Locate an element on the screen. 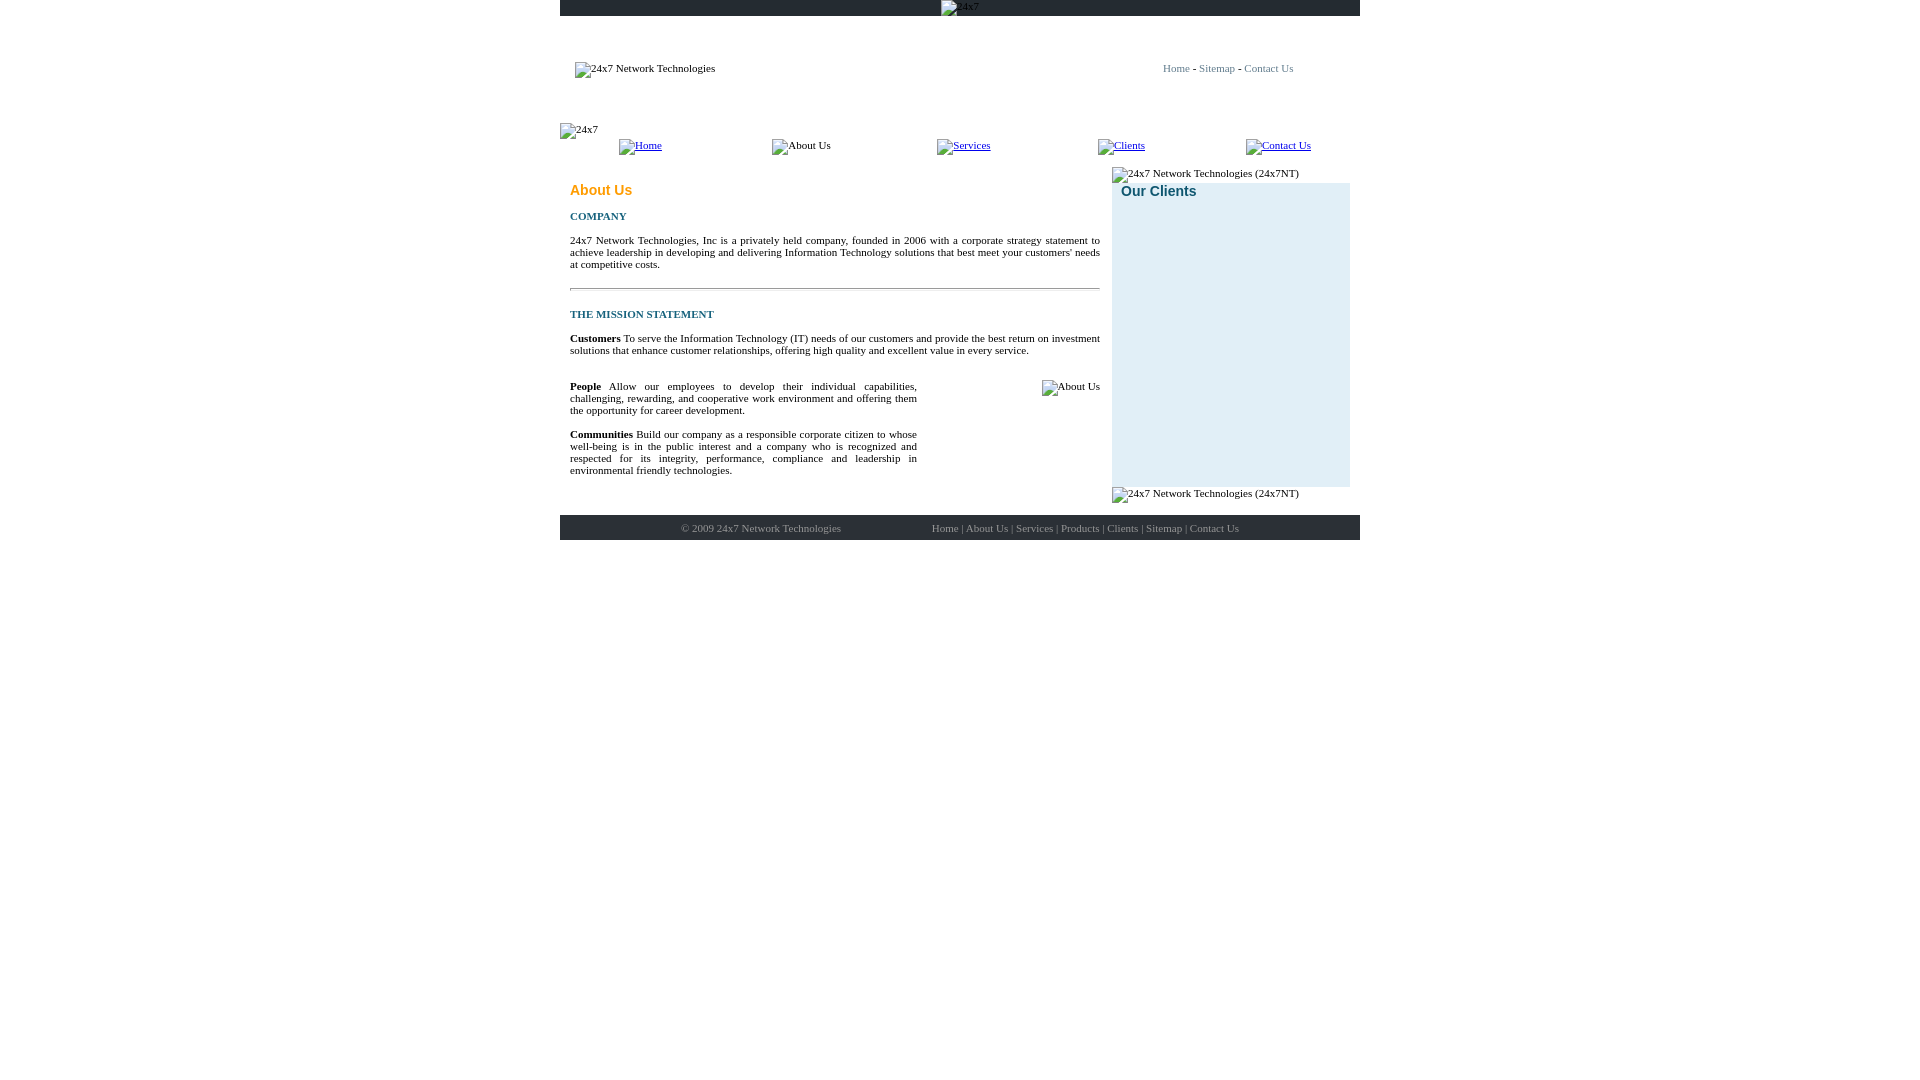  Products is located at coordinates (1080, 528).